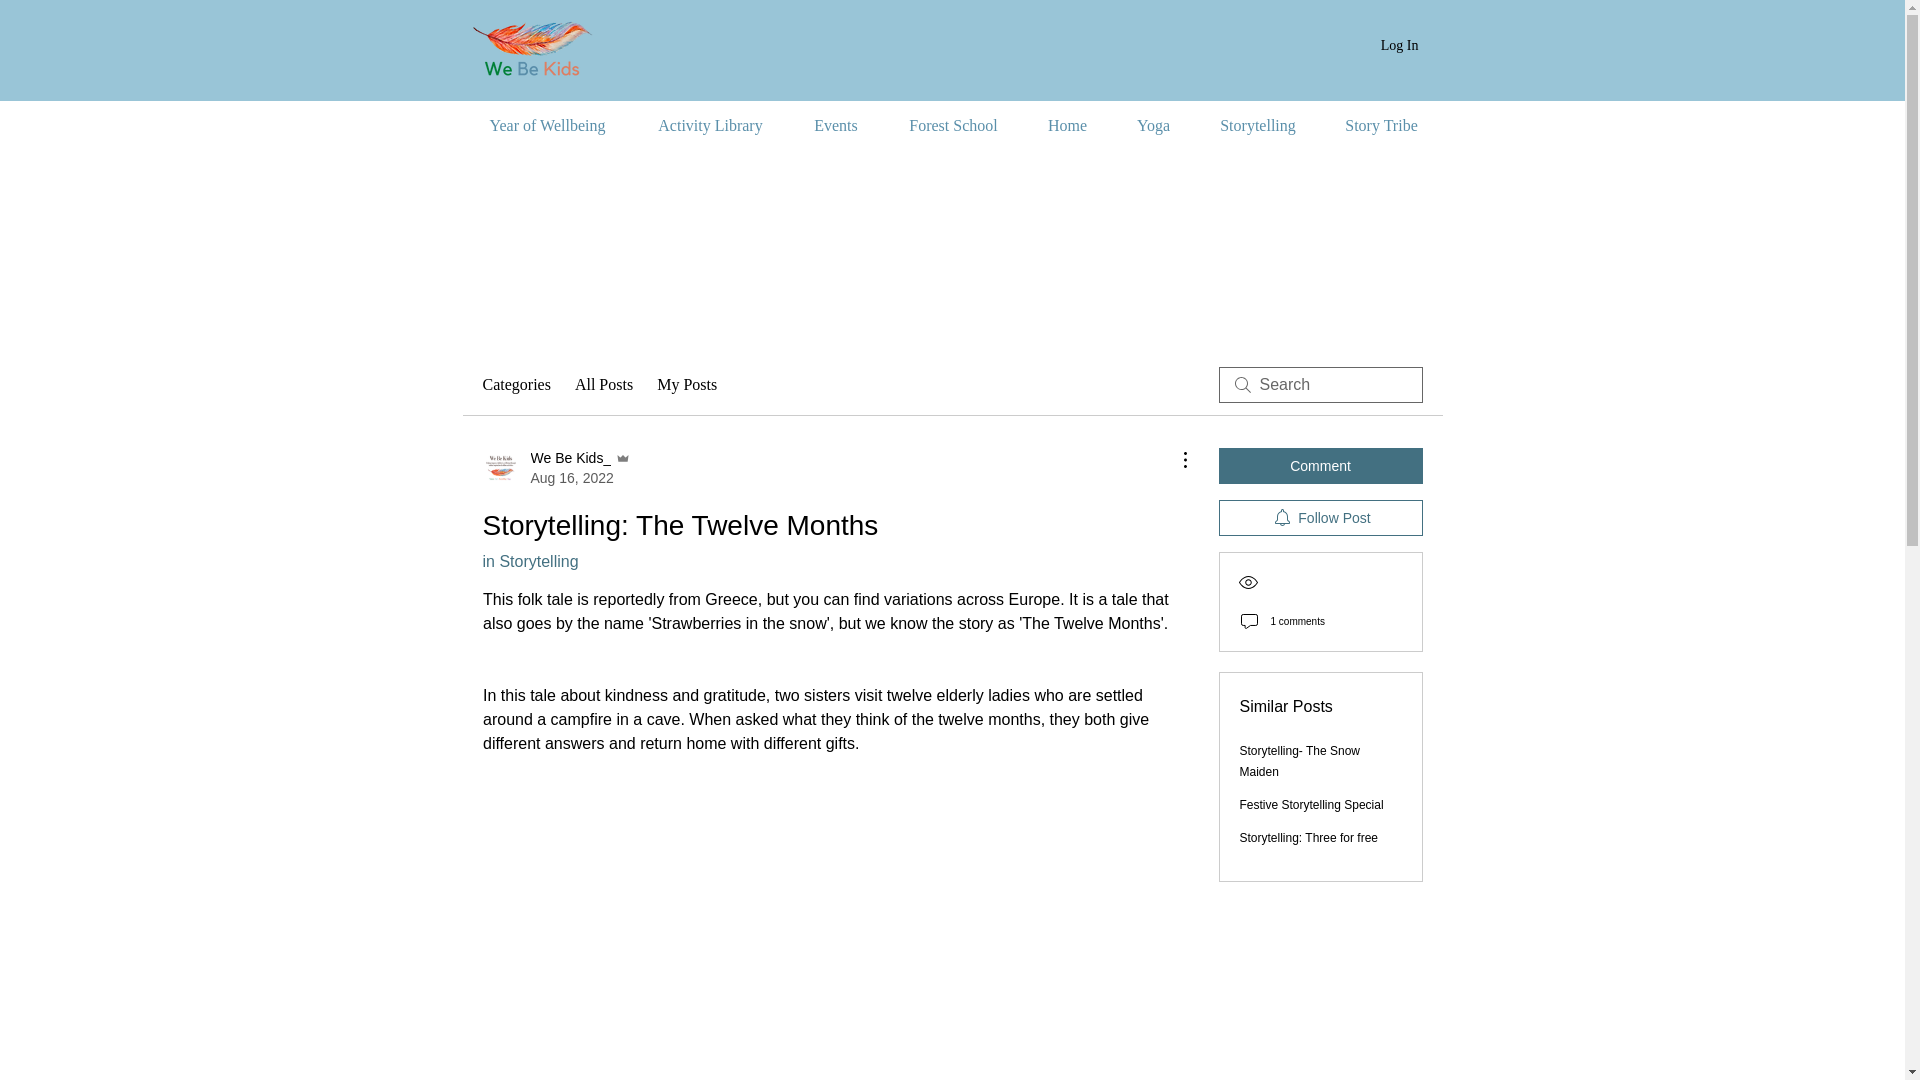 This screenshot has height=1080, width=1920. Describe the element at coordinates (1320, 518) in the screenshot. I see `Follow Post` at that location.